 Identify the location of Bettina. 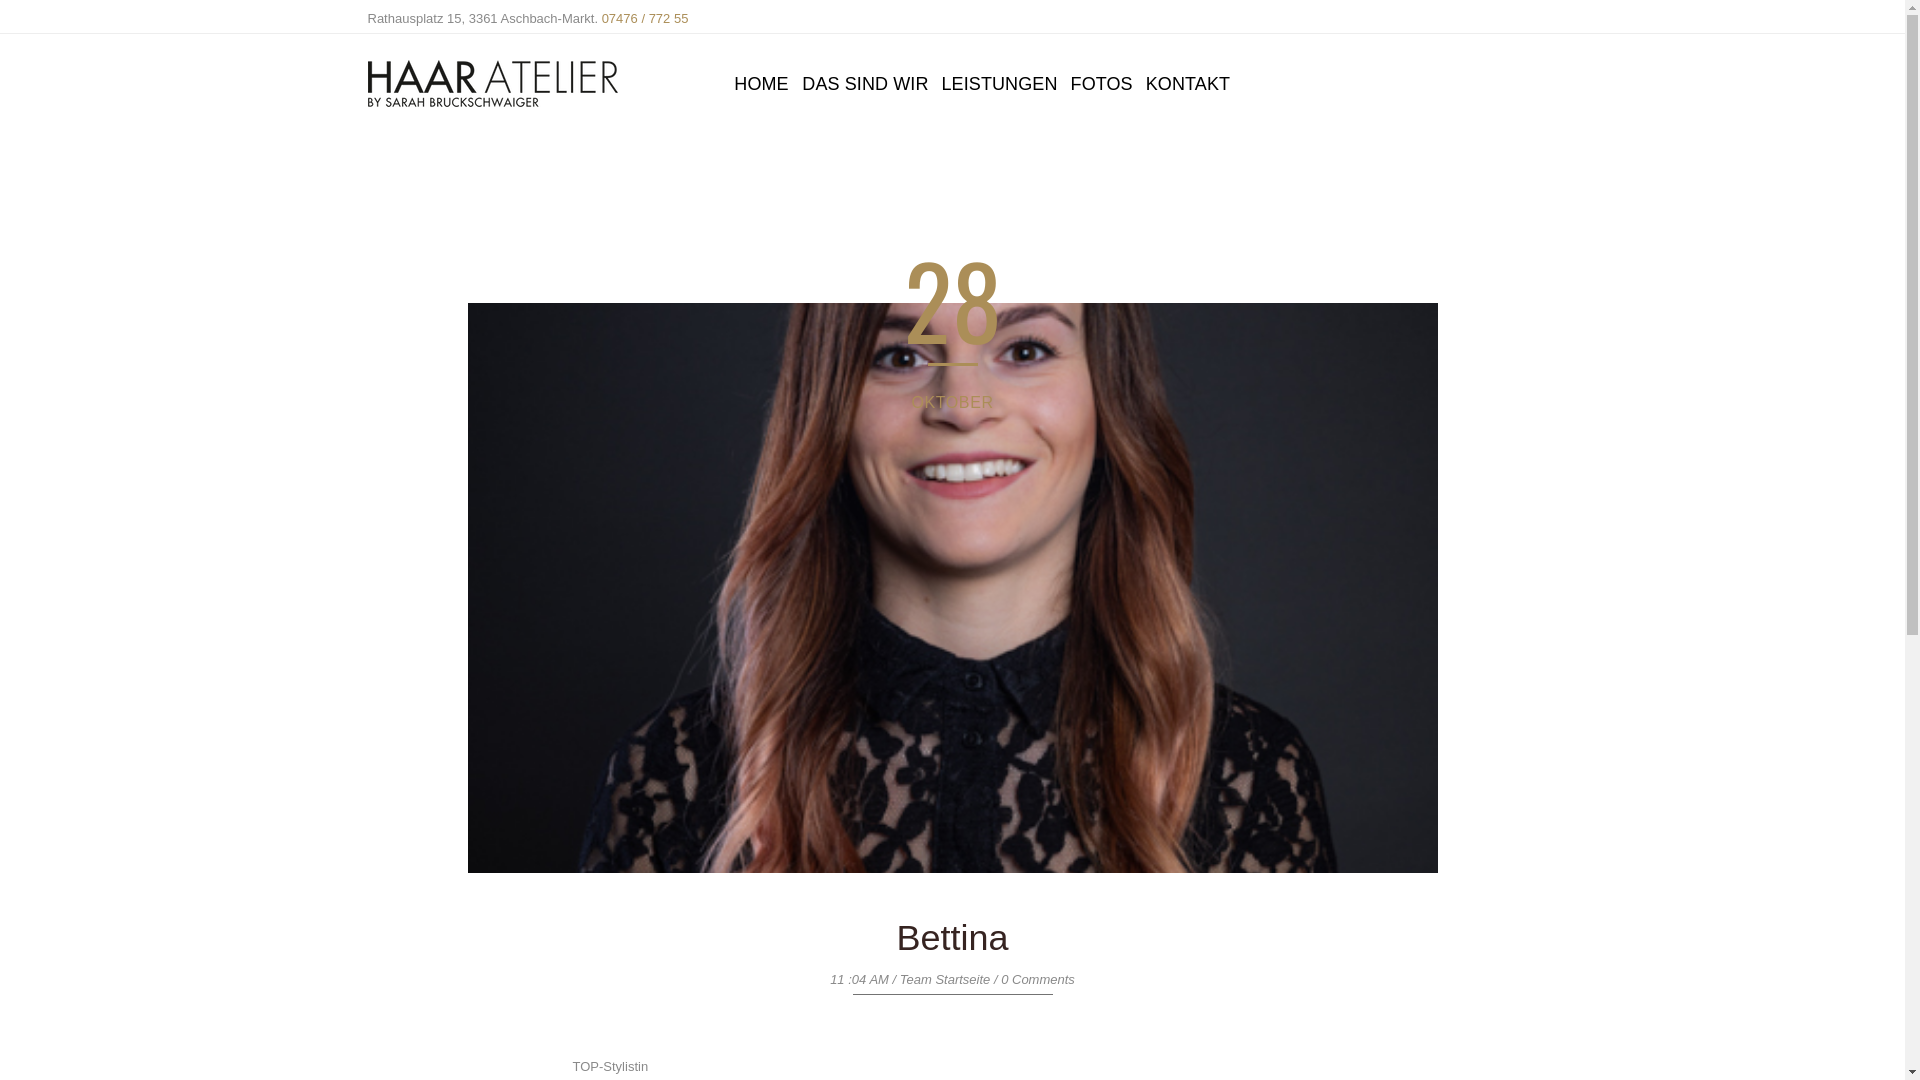
(952, 938).